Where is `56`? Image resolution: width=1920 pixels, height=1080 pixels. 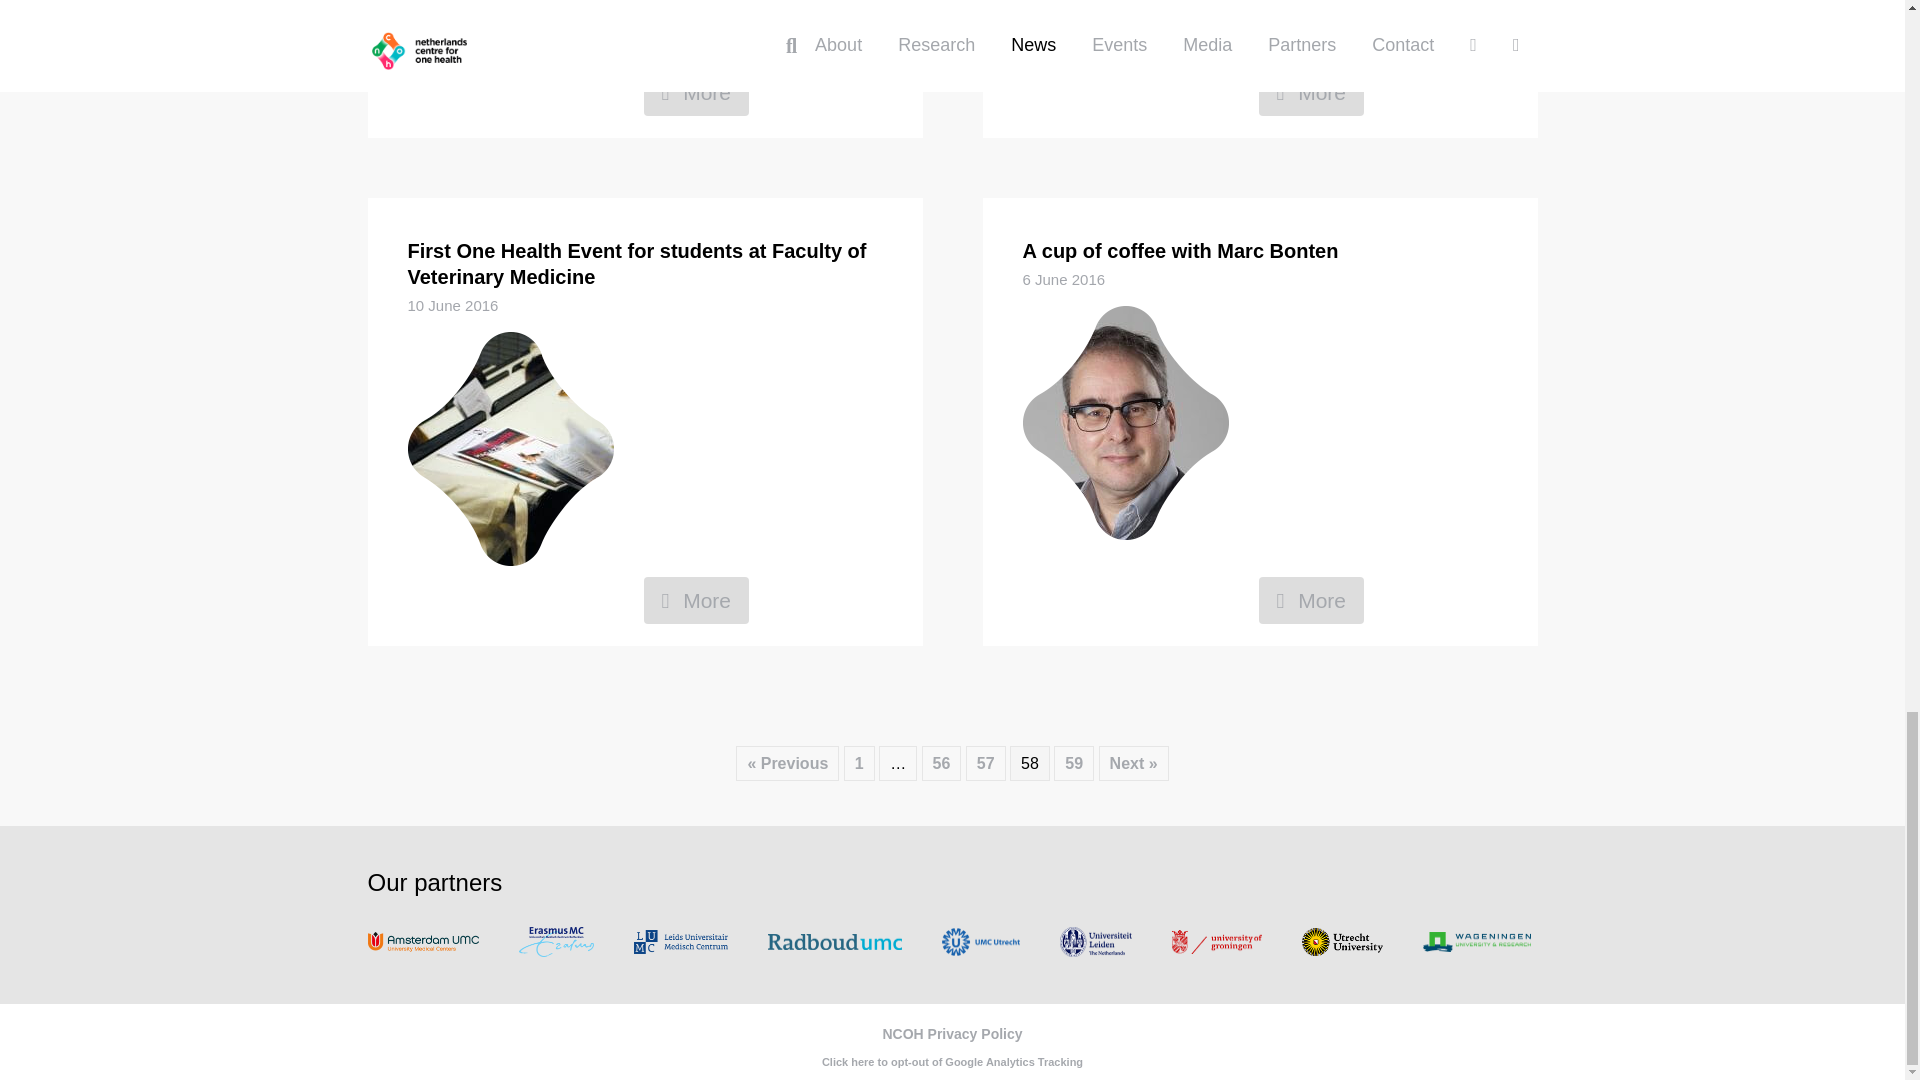
56 is located at coordinates (941, 763).